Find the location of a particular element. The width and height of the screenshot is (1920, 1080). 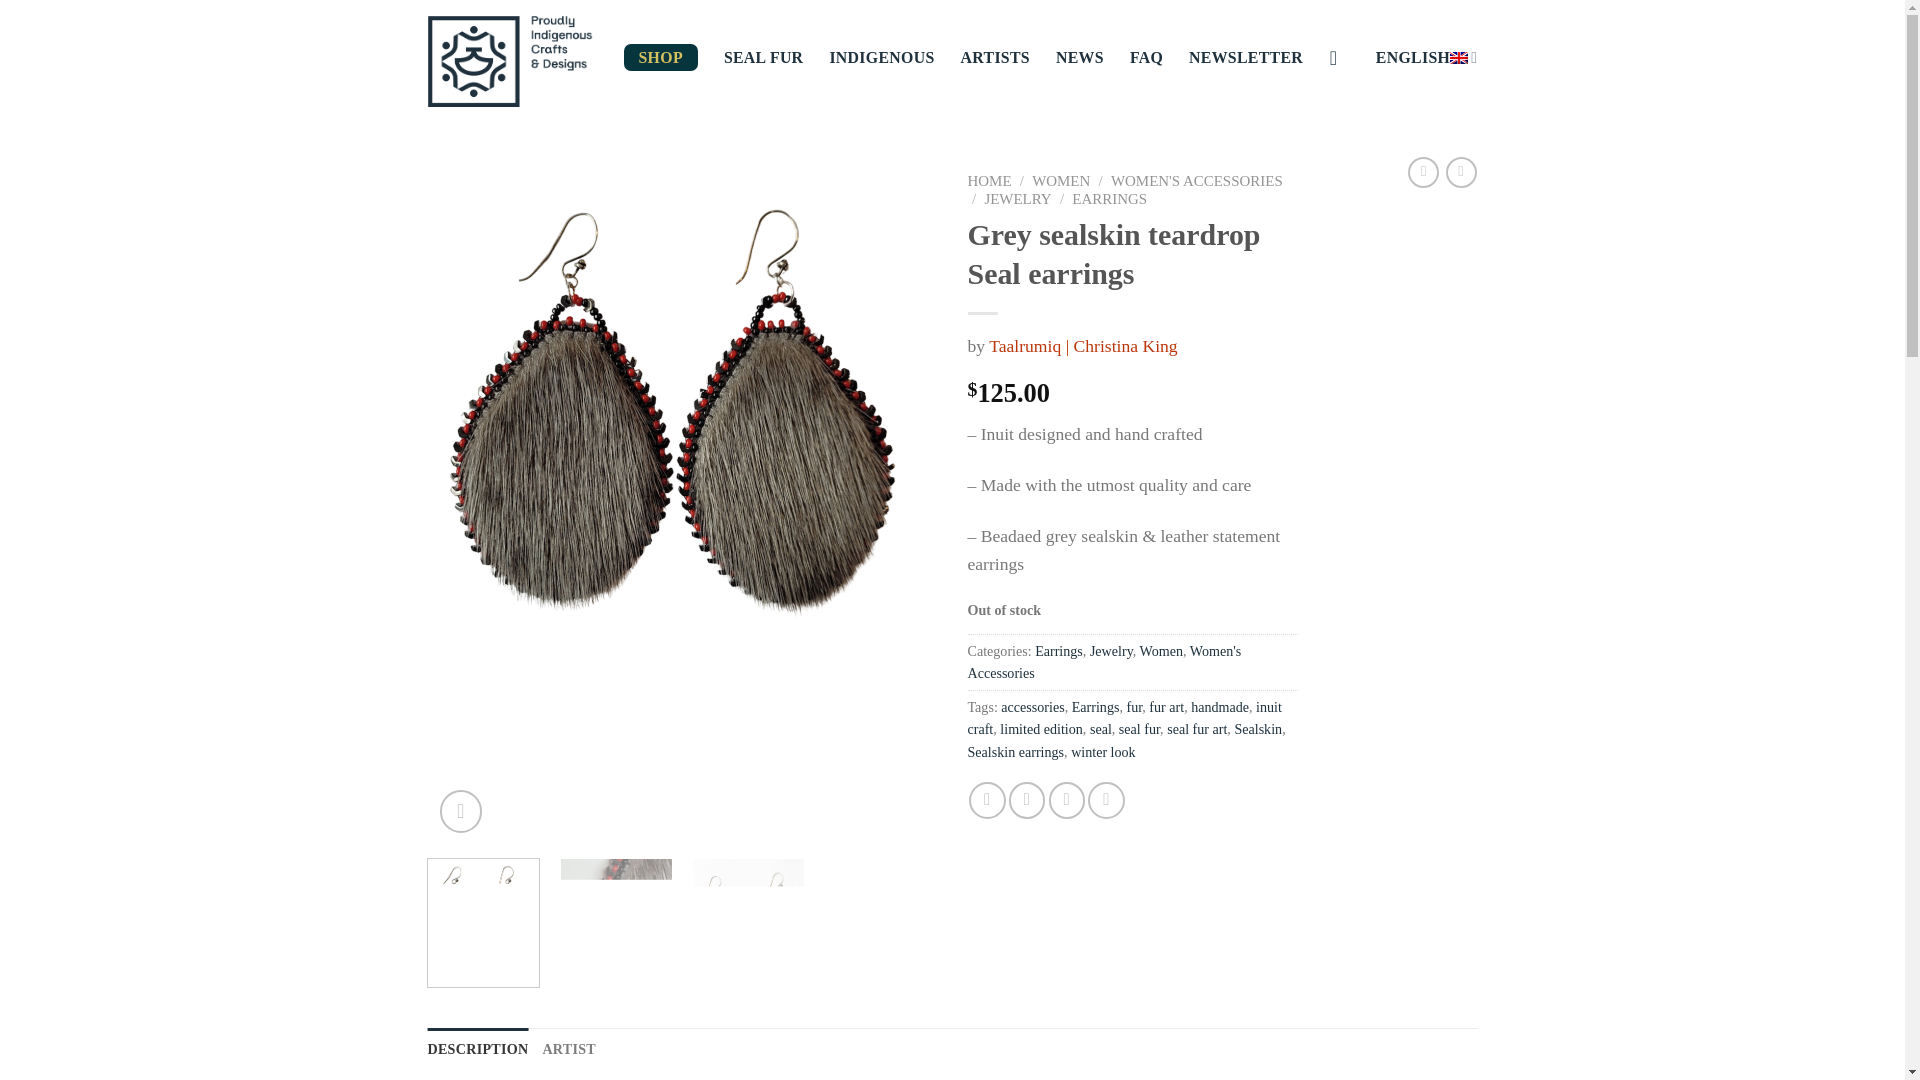

Jewelry is located at coordinates (1111, 650).